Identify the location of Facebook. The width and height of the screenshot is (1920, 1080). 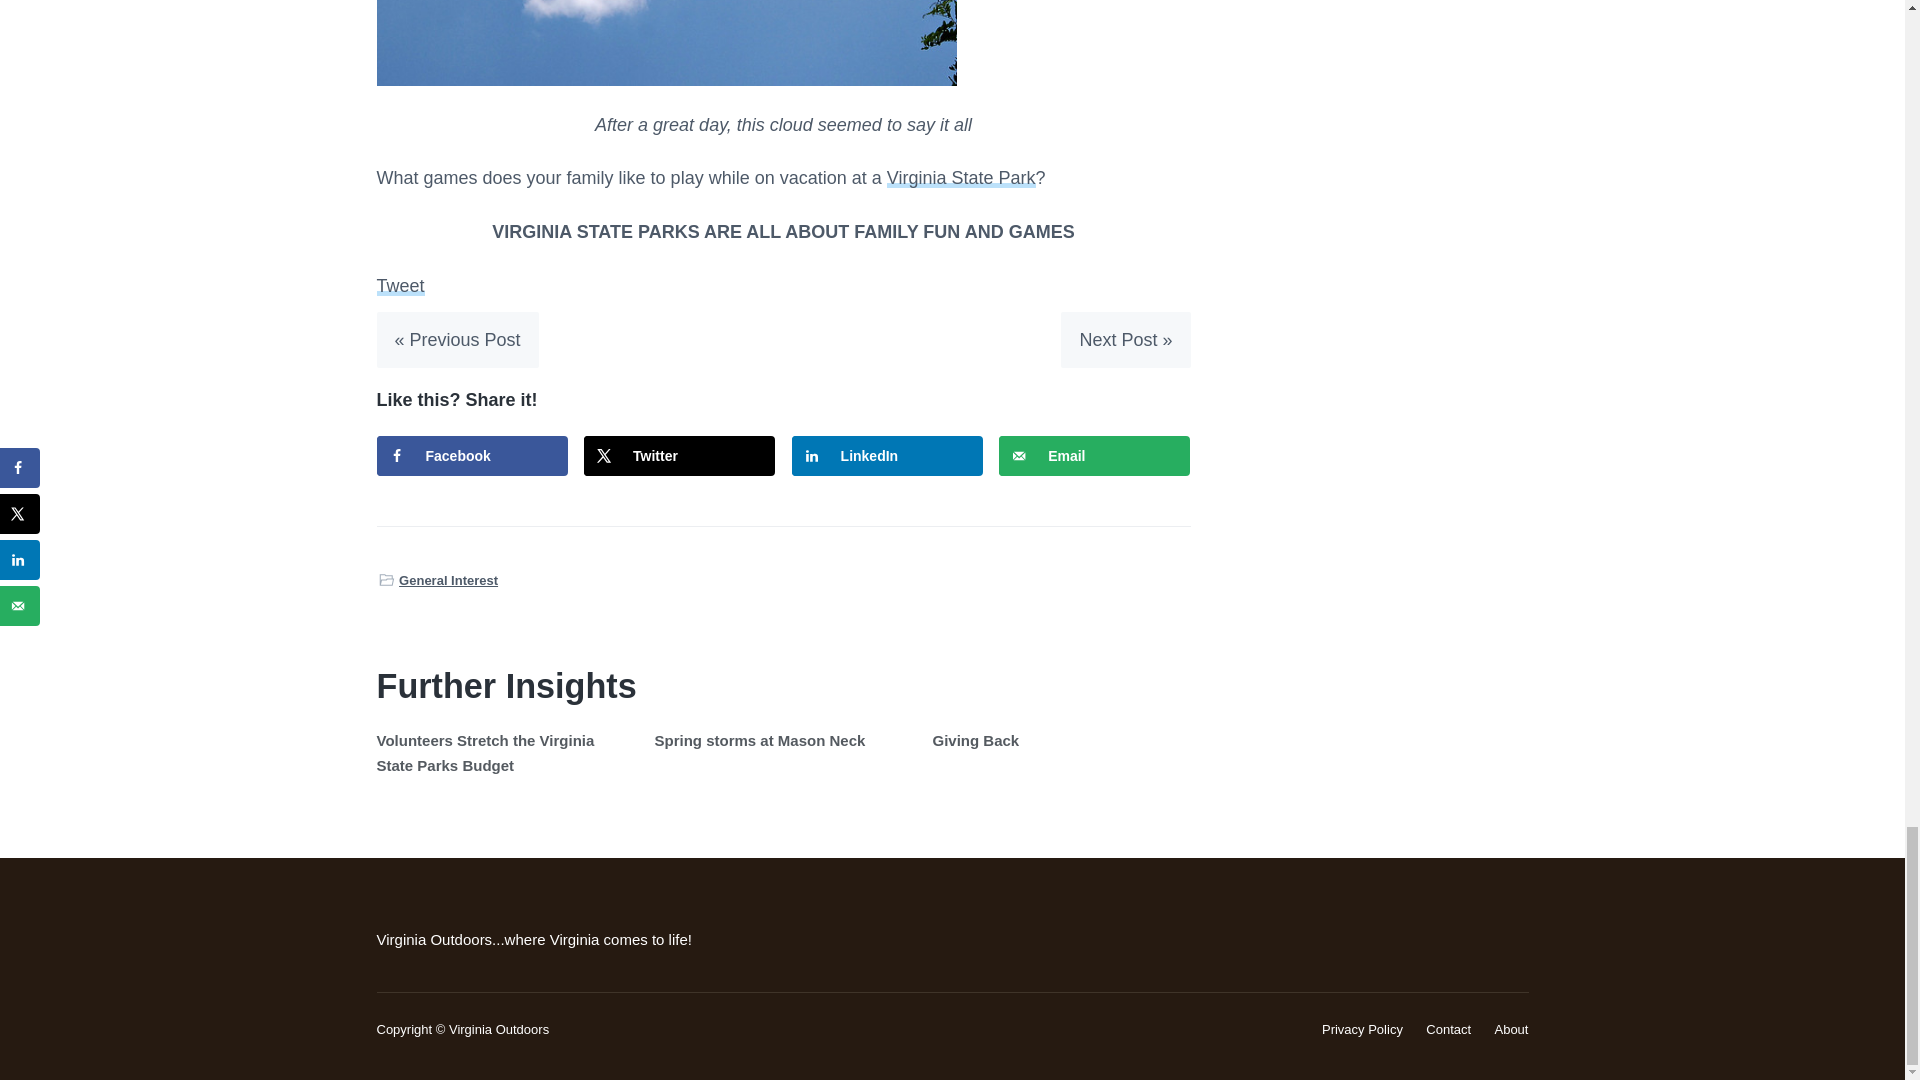
(471, 456).